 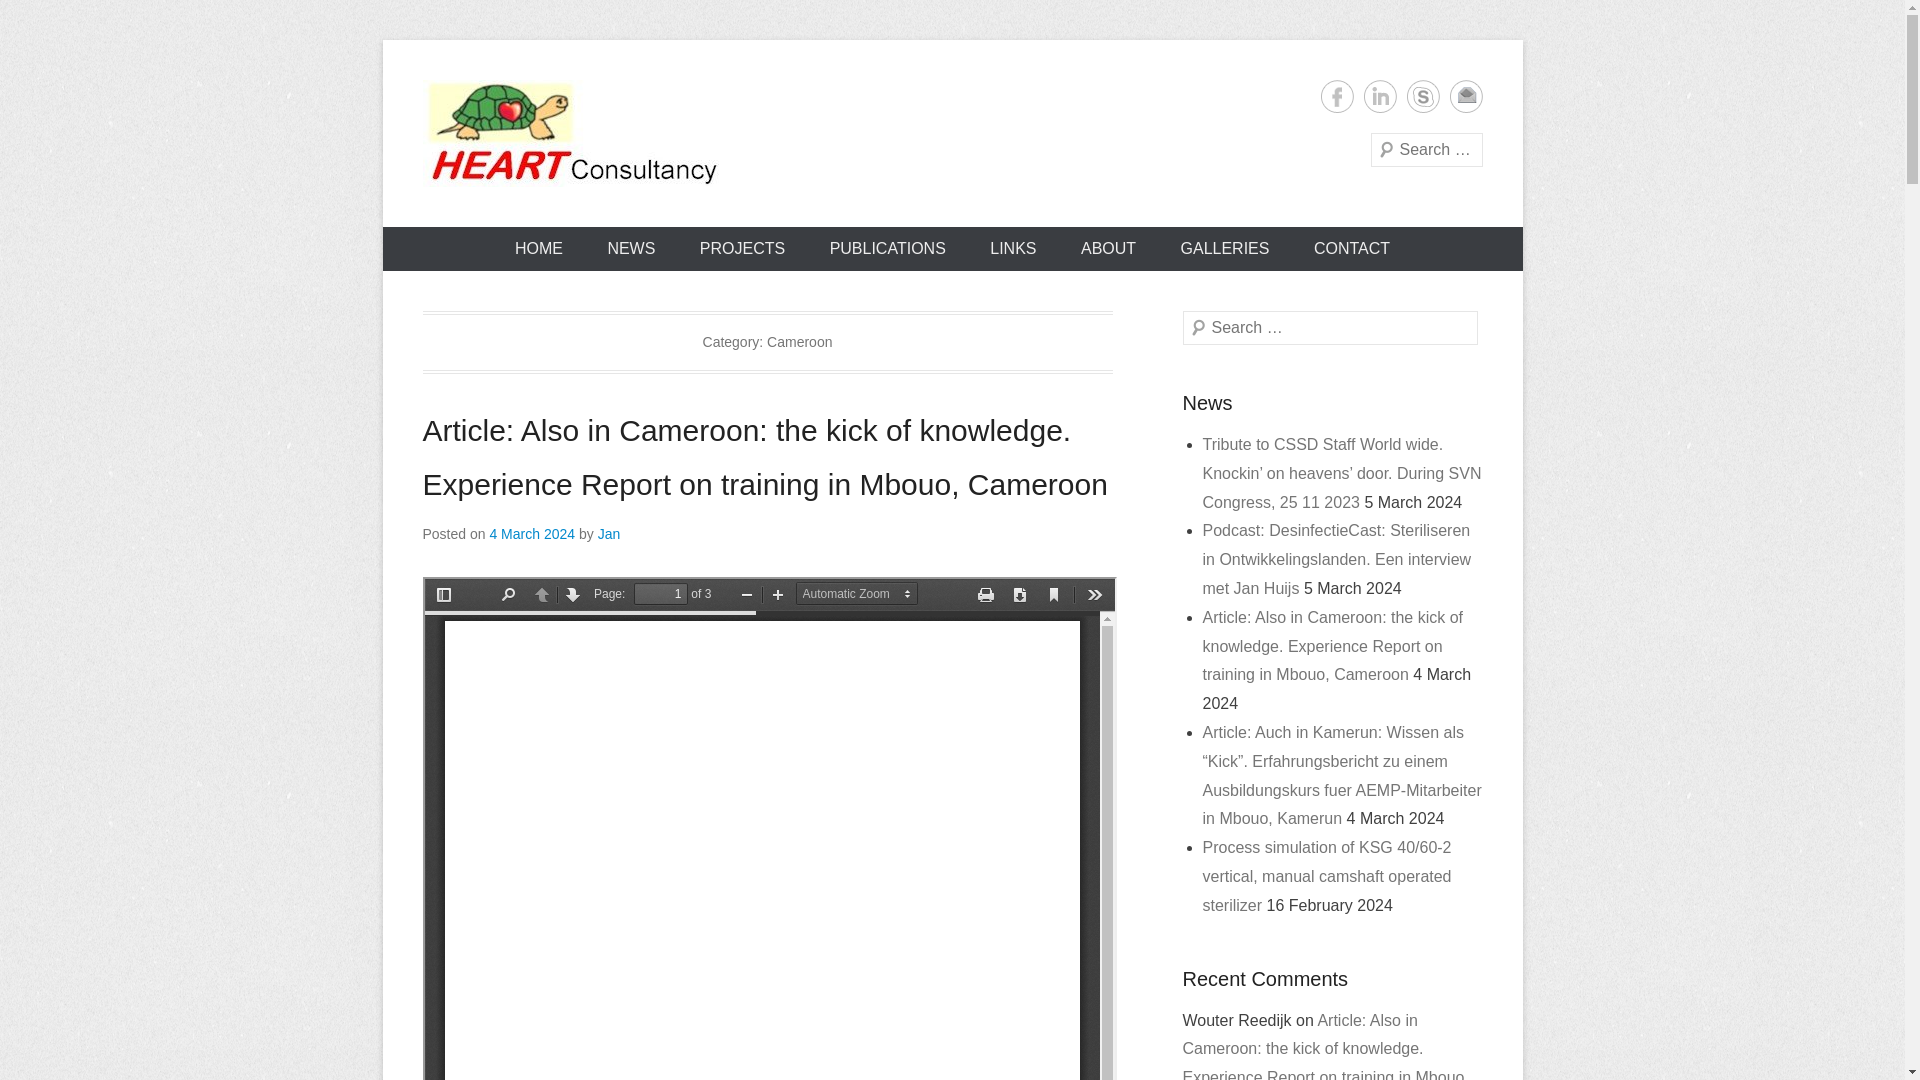 I want to click on 20:01, so click(x=532, y=534).